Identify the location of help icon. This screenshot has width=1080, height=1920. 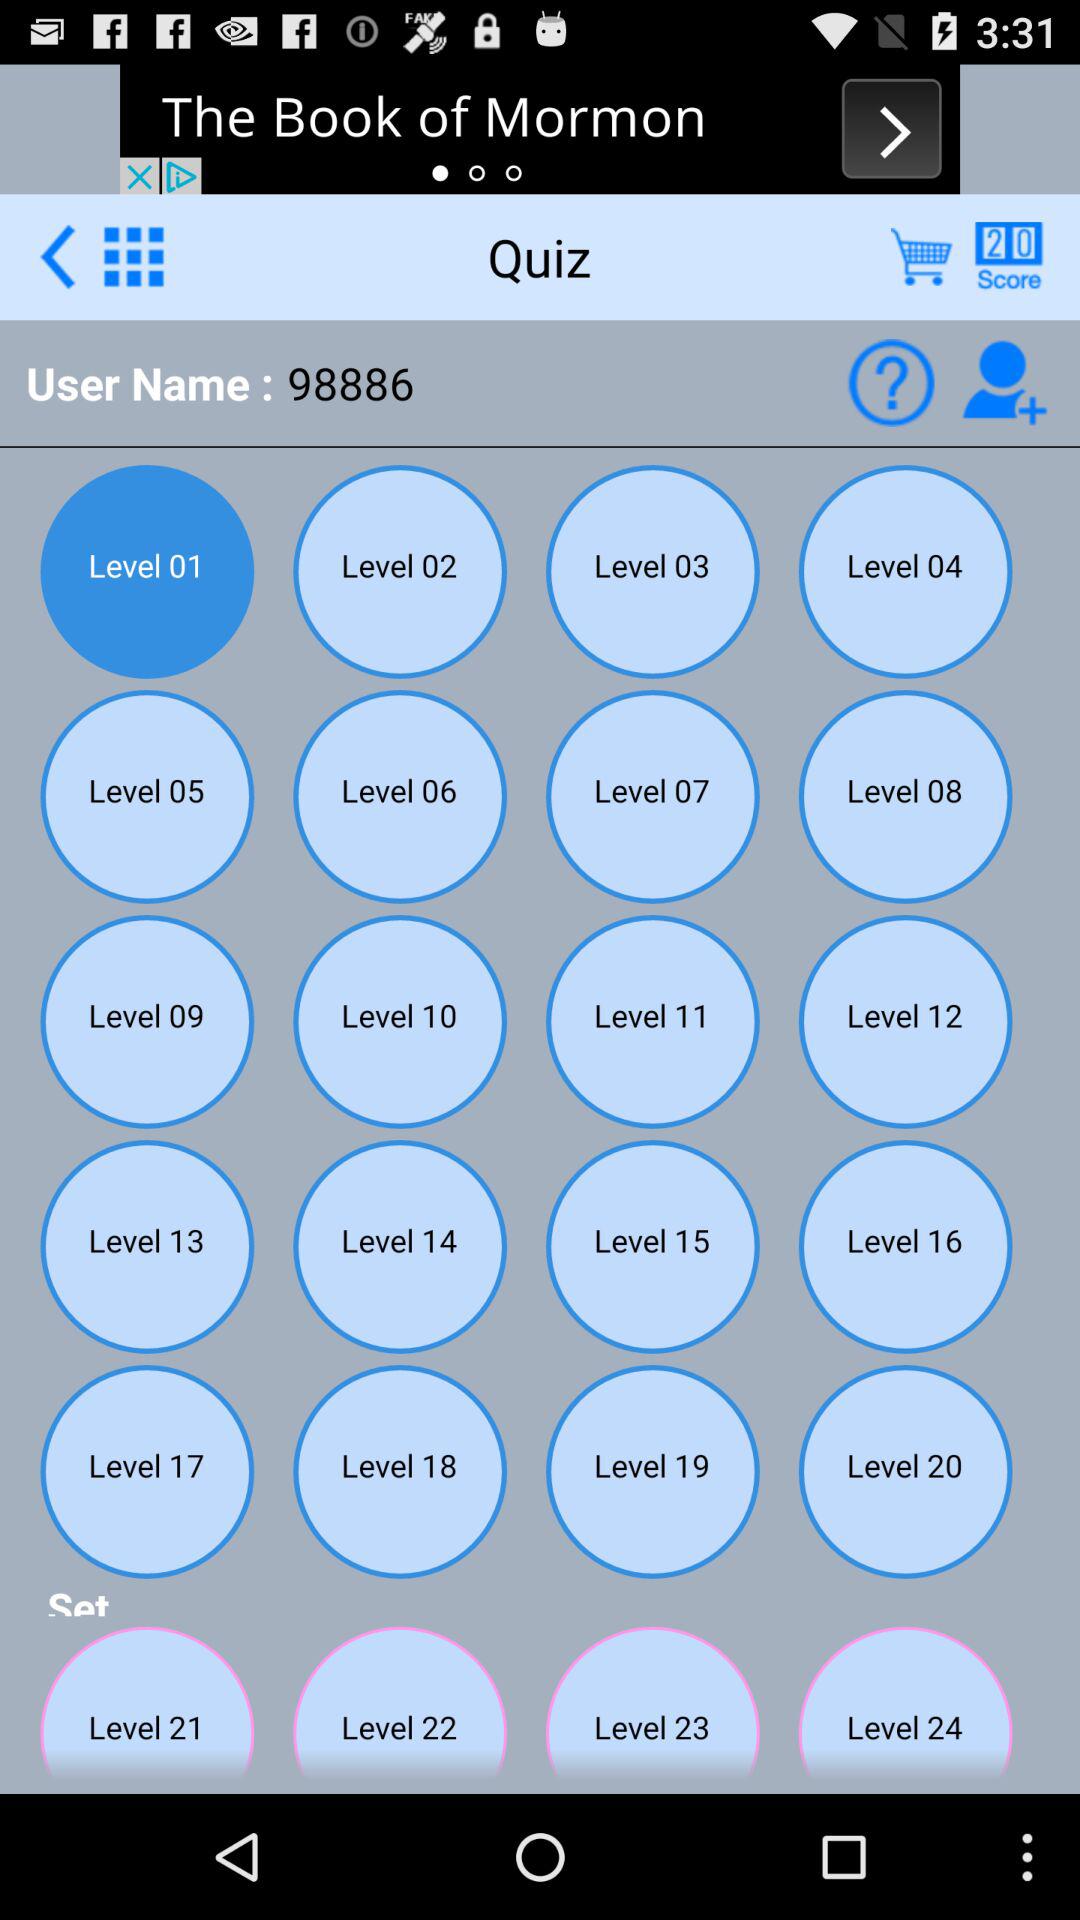
(890, 382).